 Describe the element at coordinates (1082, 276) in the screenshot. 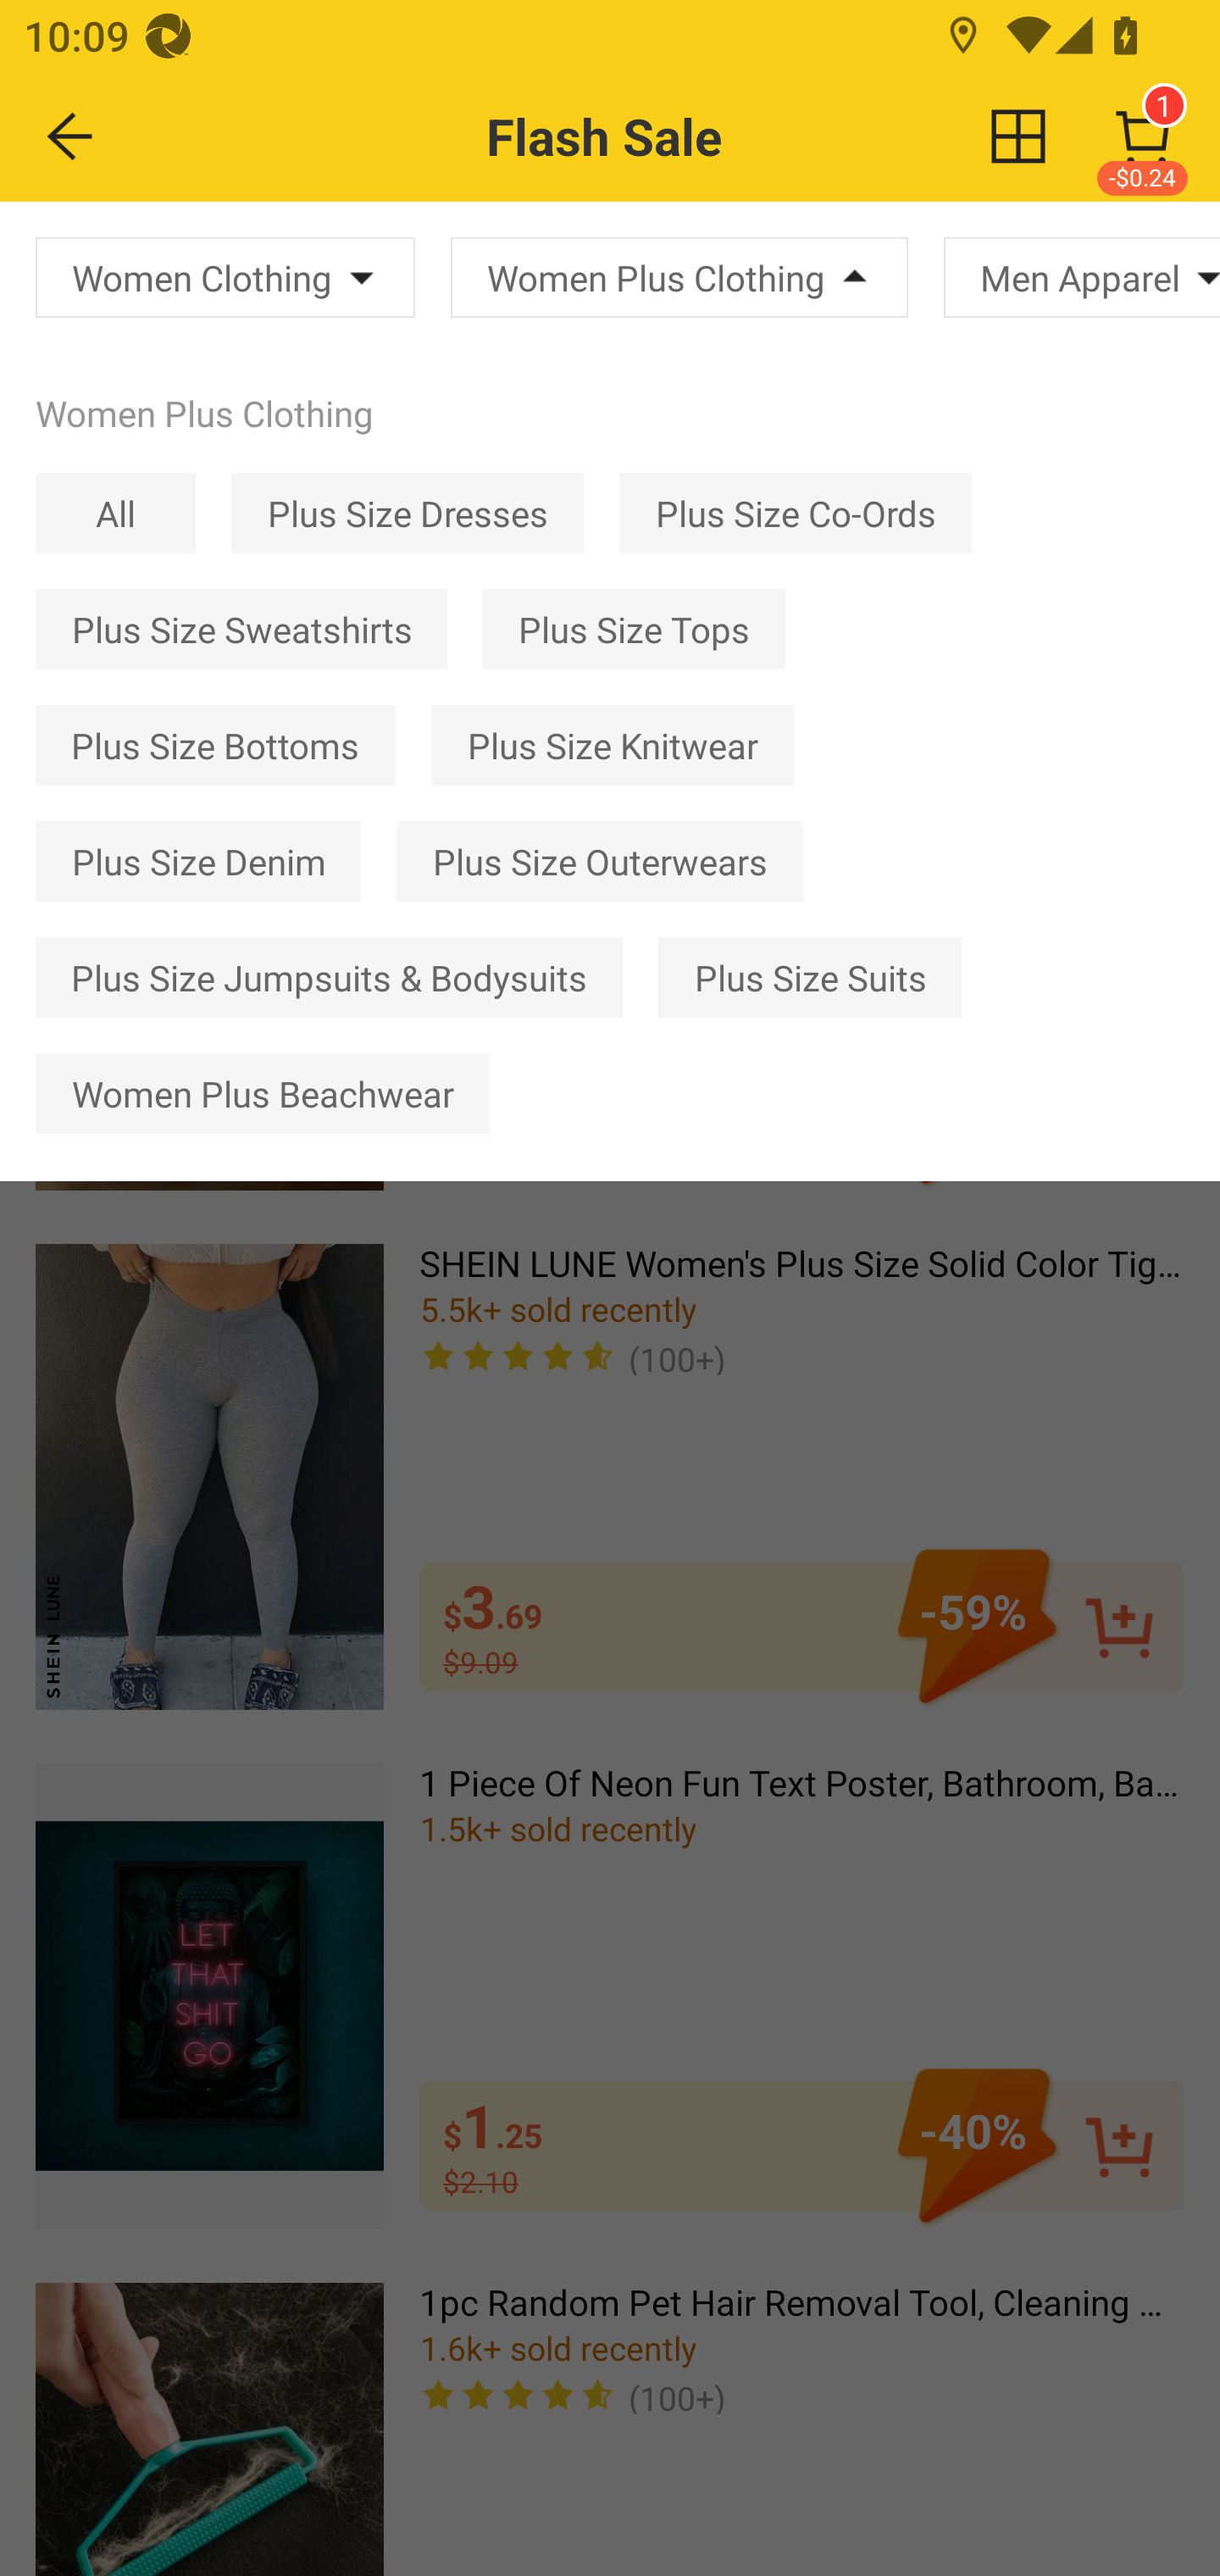

I see `Men Apparel` at that location.